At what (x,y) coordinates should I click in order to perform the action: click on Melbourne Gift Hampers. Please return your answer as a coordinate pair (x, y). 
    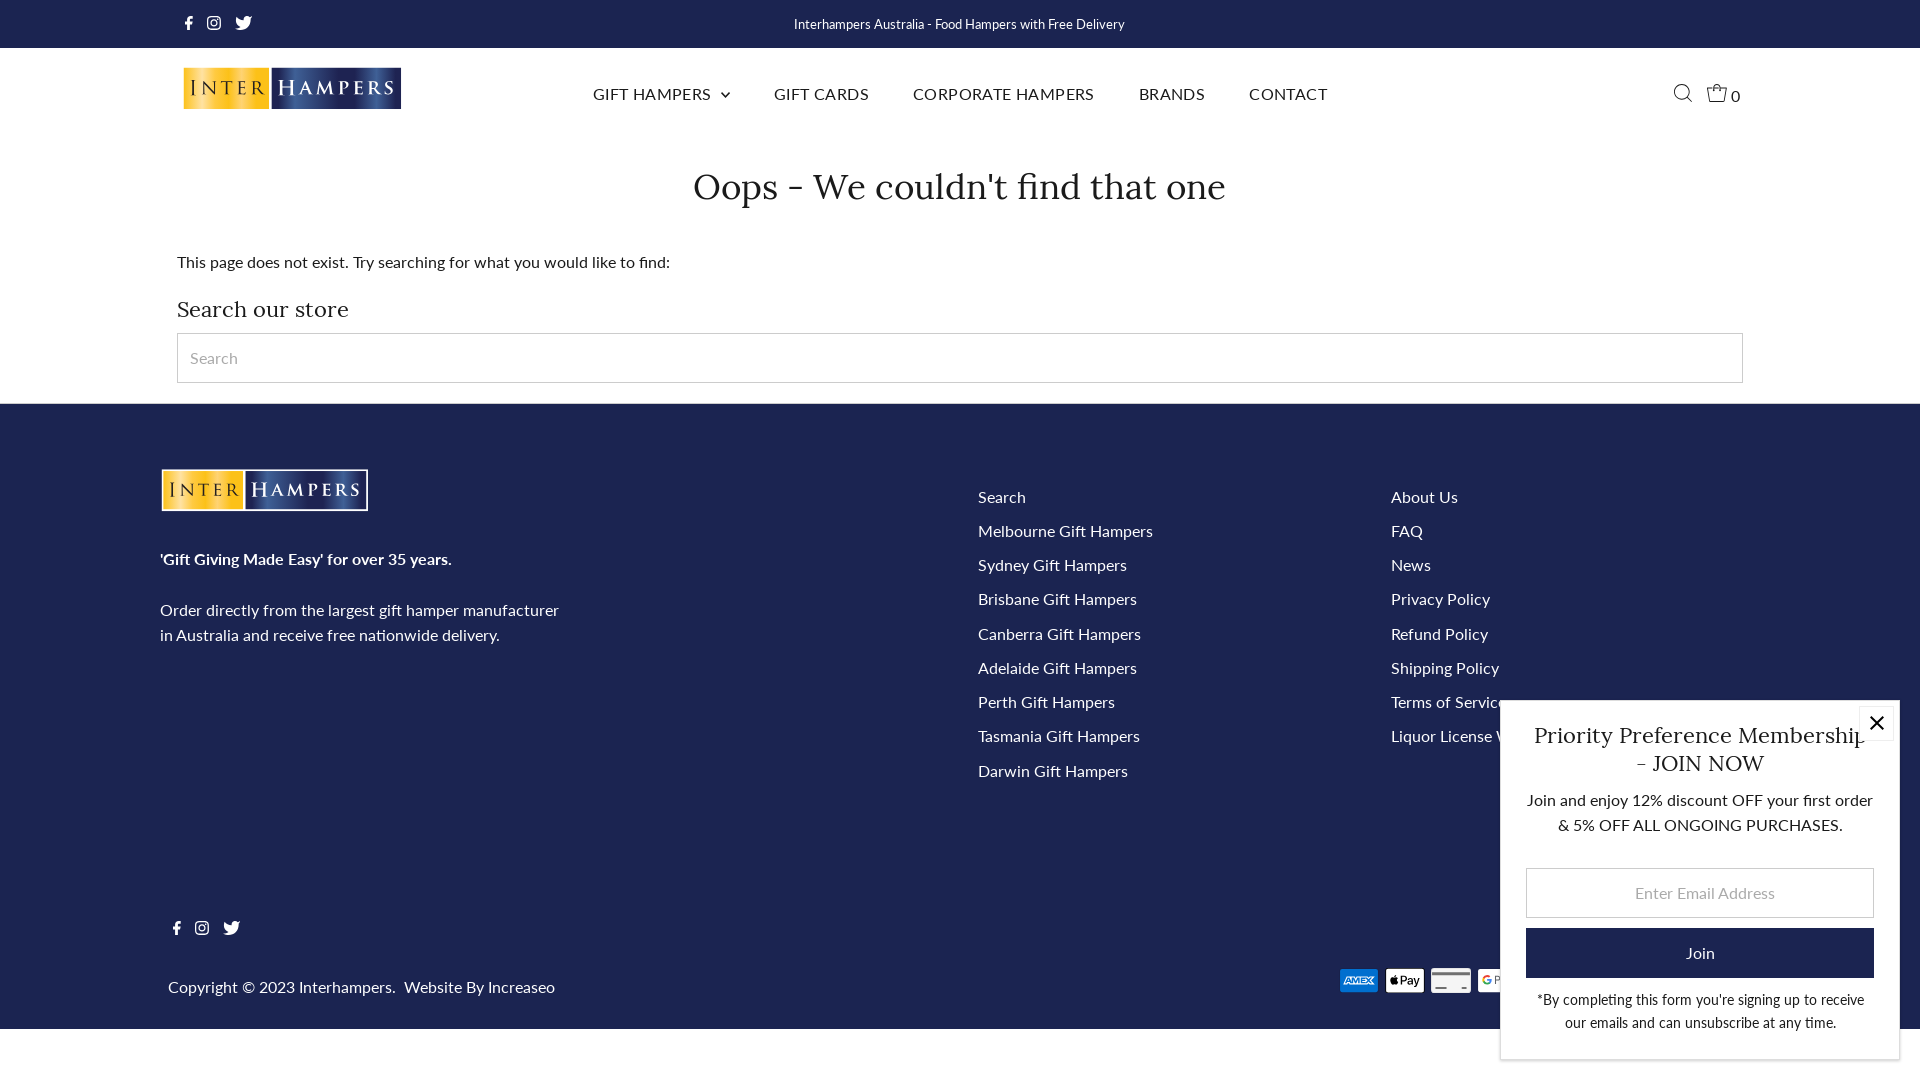
    Looking at the image, I should click on (1066, 530).